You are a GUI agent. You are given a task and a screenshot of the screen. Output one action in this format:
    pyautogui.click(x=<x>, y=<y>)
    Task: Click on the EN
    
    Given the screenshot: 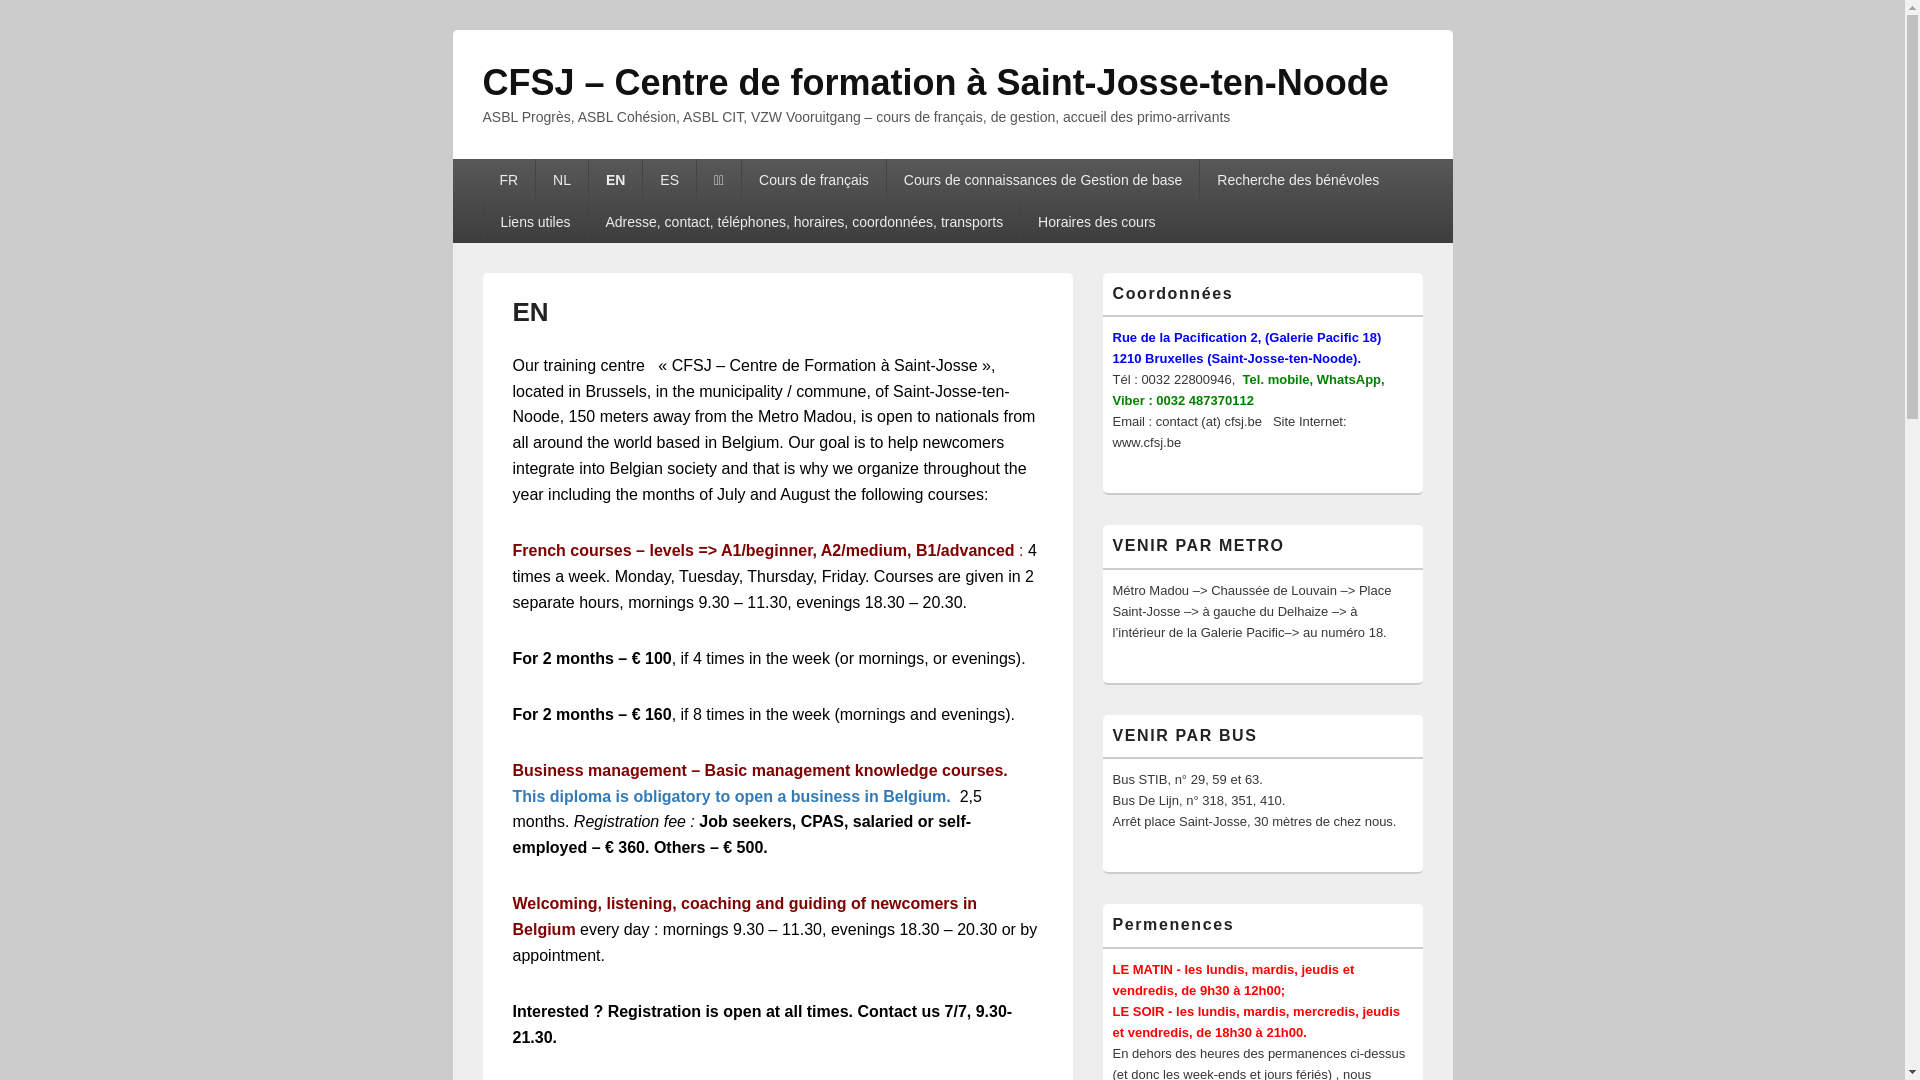 What is the action you would take?
    pyautogui.click(x=616, y=180)
    